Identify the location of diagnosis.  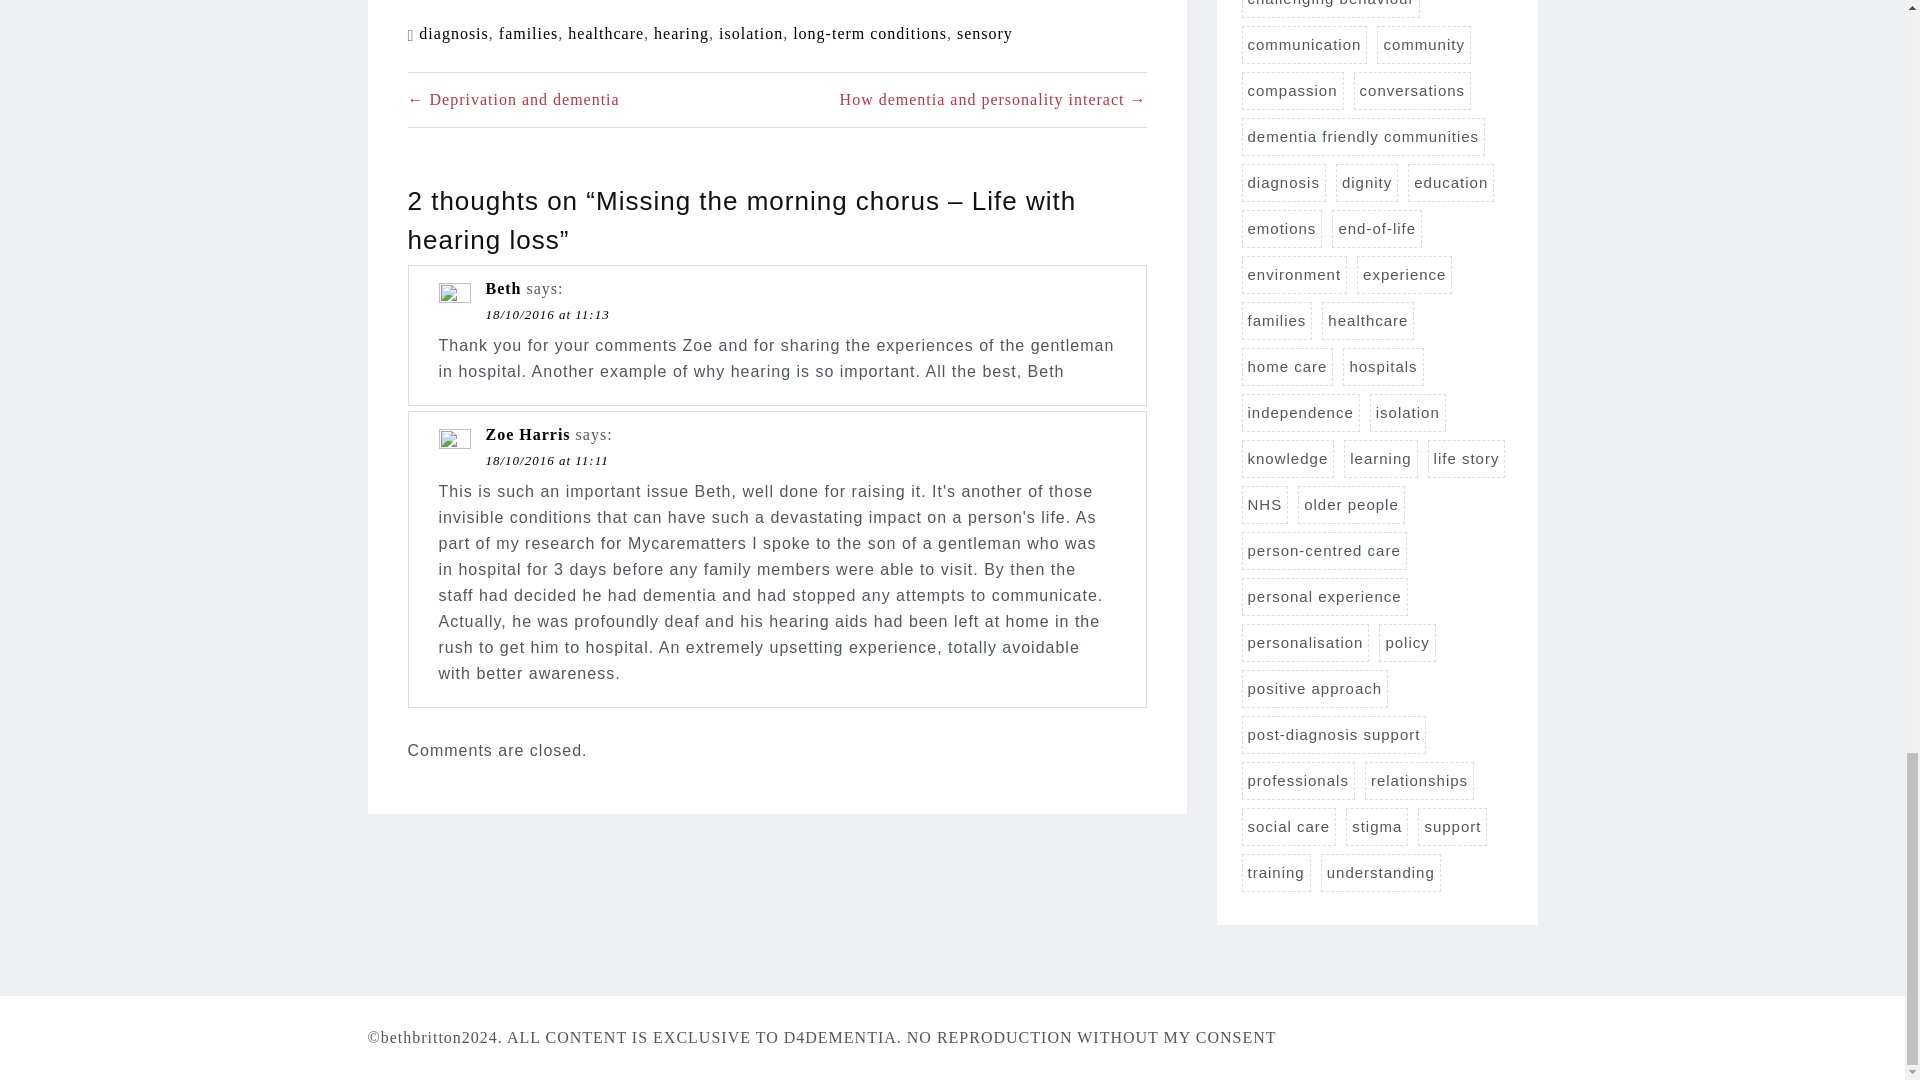
(452, 33).